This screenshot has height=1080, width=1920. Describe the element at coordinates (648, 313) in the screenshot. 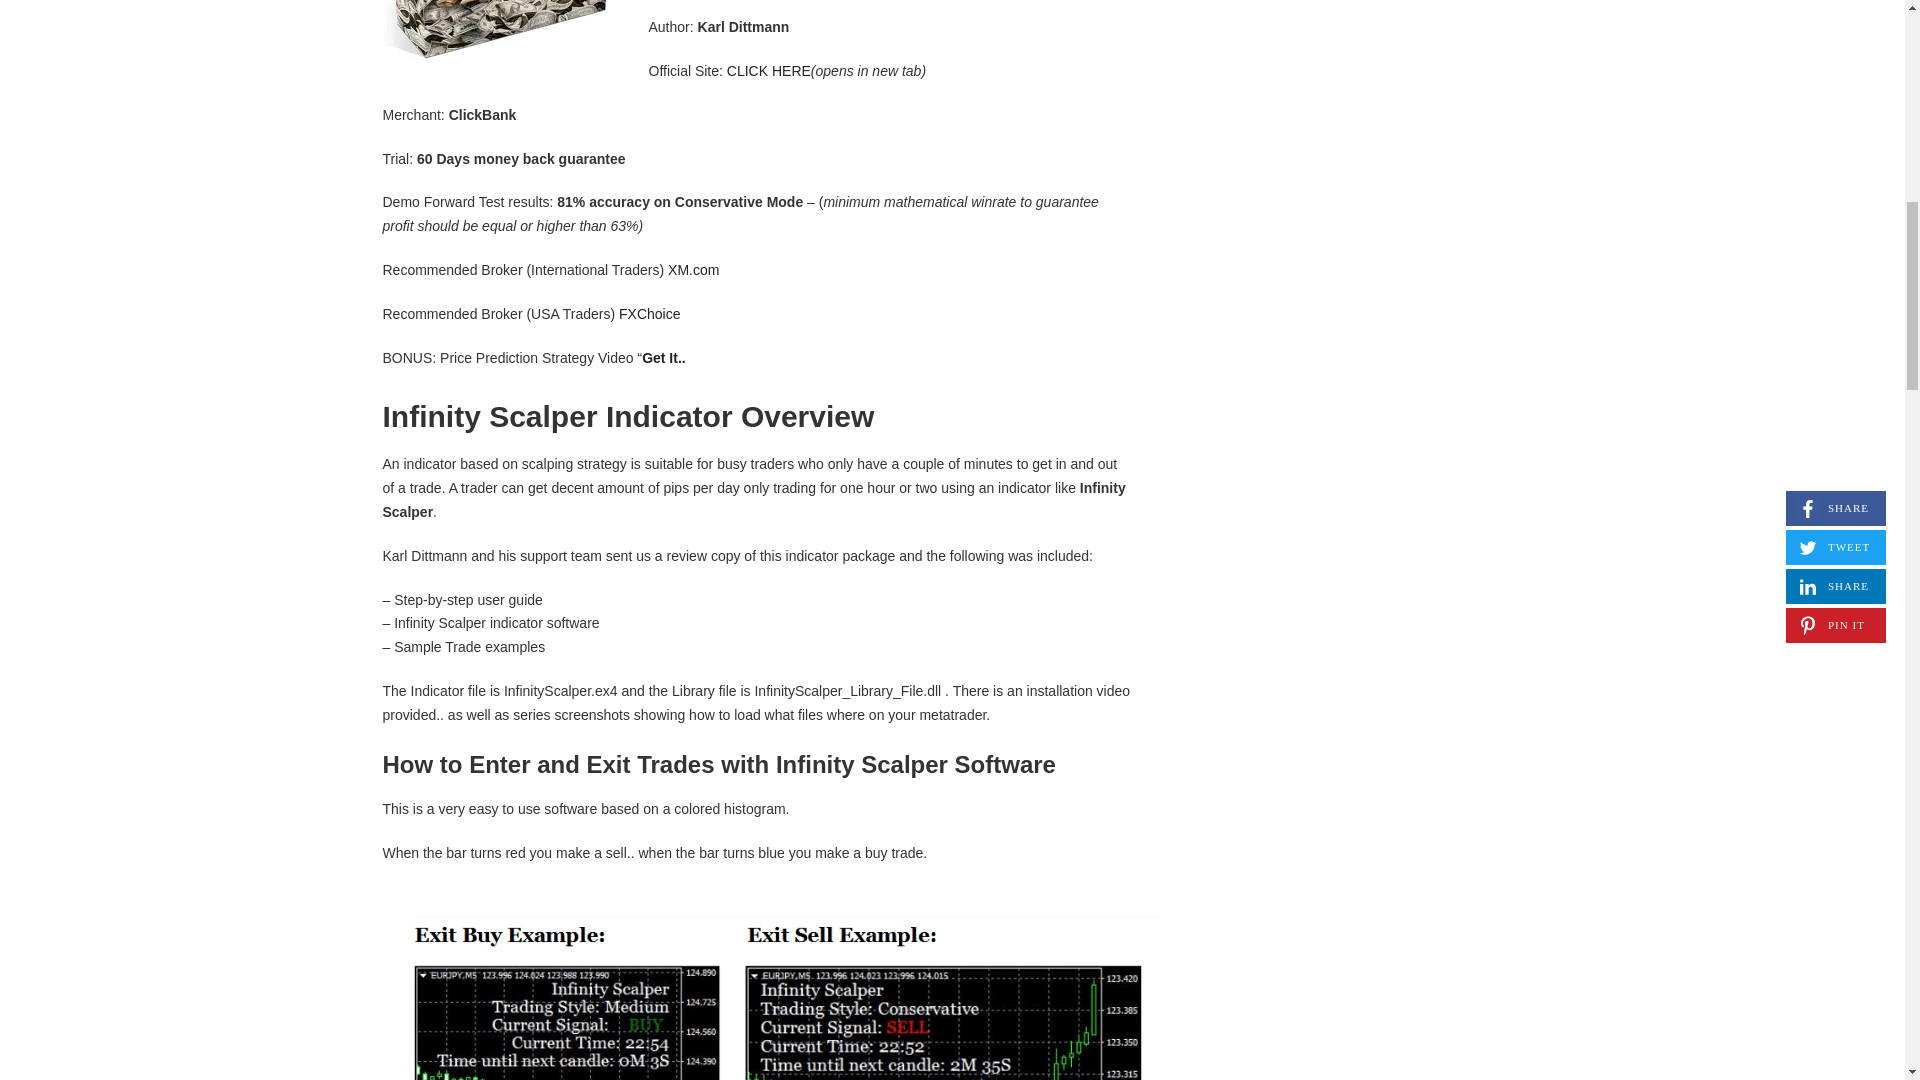

I see `FXChoice` at that location.